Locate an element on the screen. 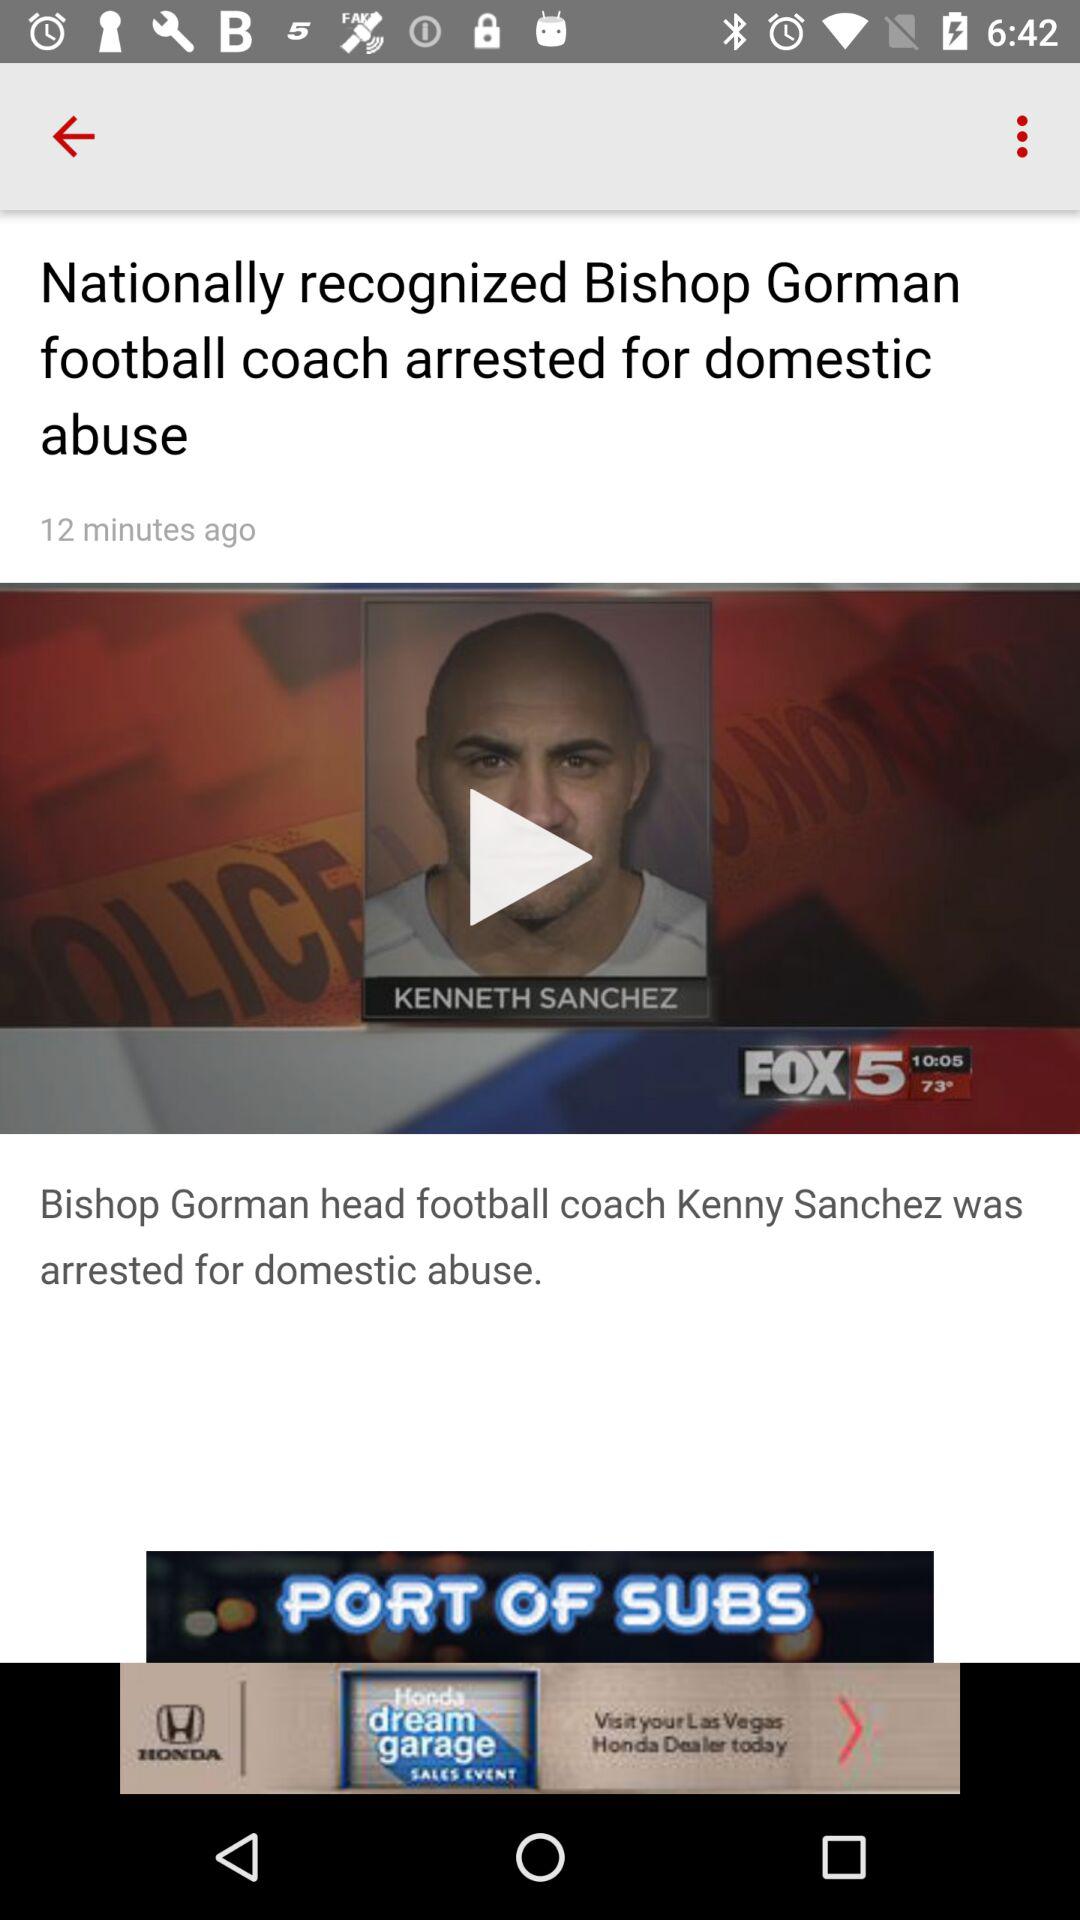  more information about an advertisement is located at coordinates (540, 1728).